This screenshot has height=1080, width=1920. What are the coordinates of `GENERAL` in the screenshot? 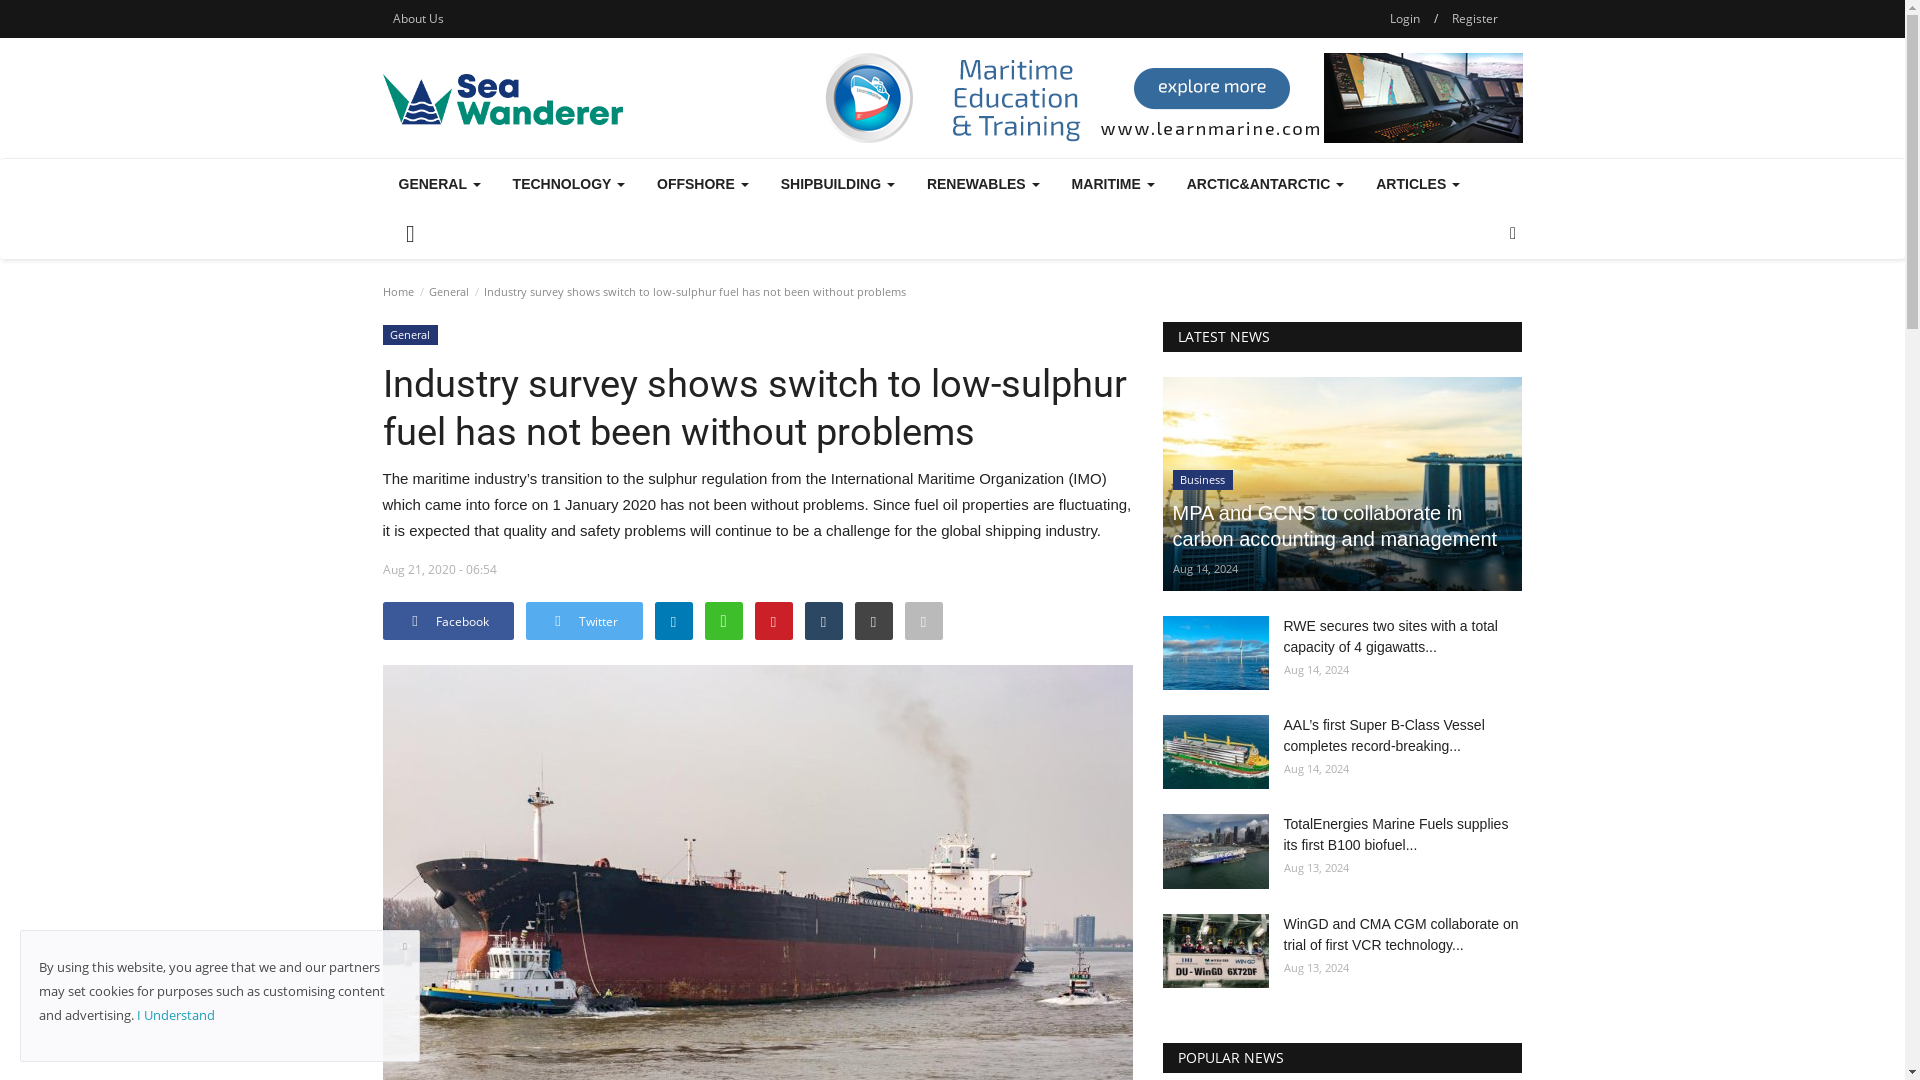 It's located at (438, 184).